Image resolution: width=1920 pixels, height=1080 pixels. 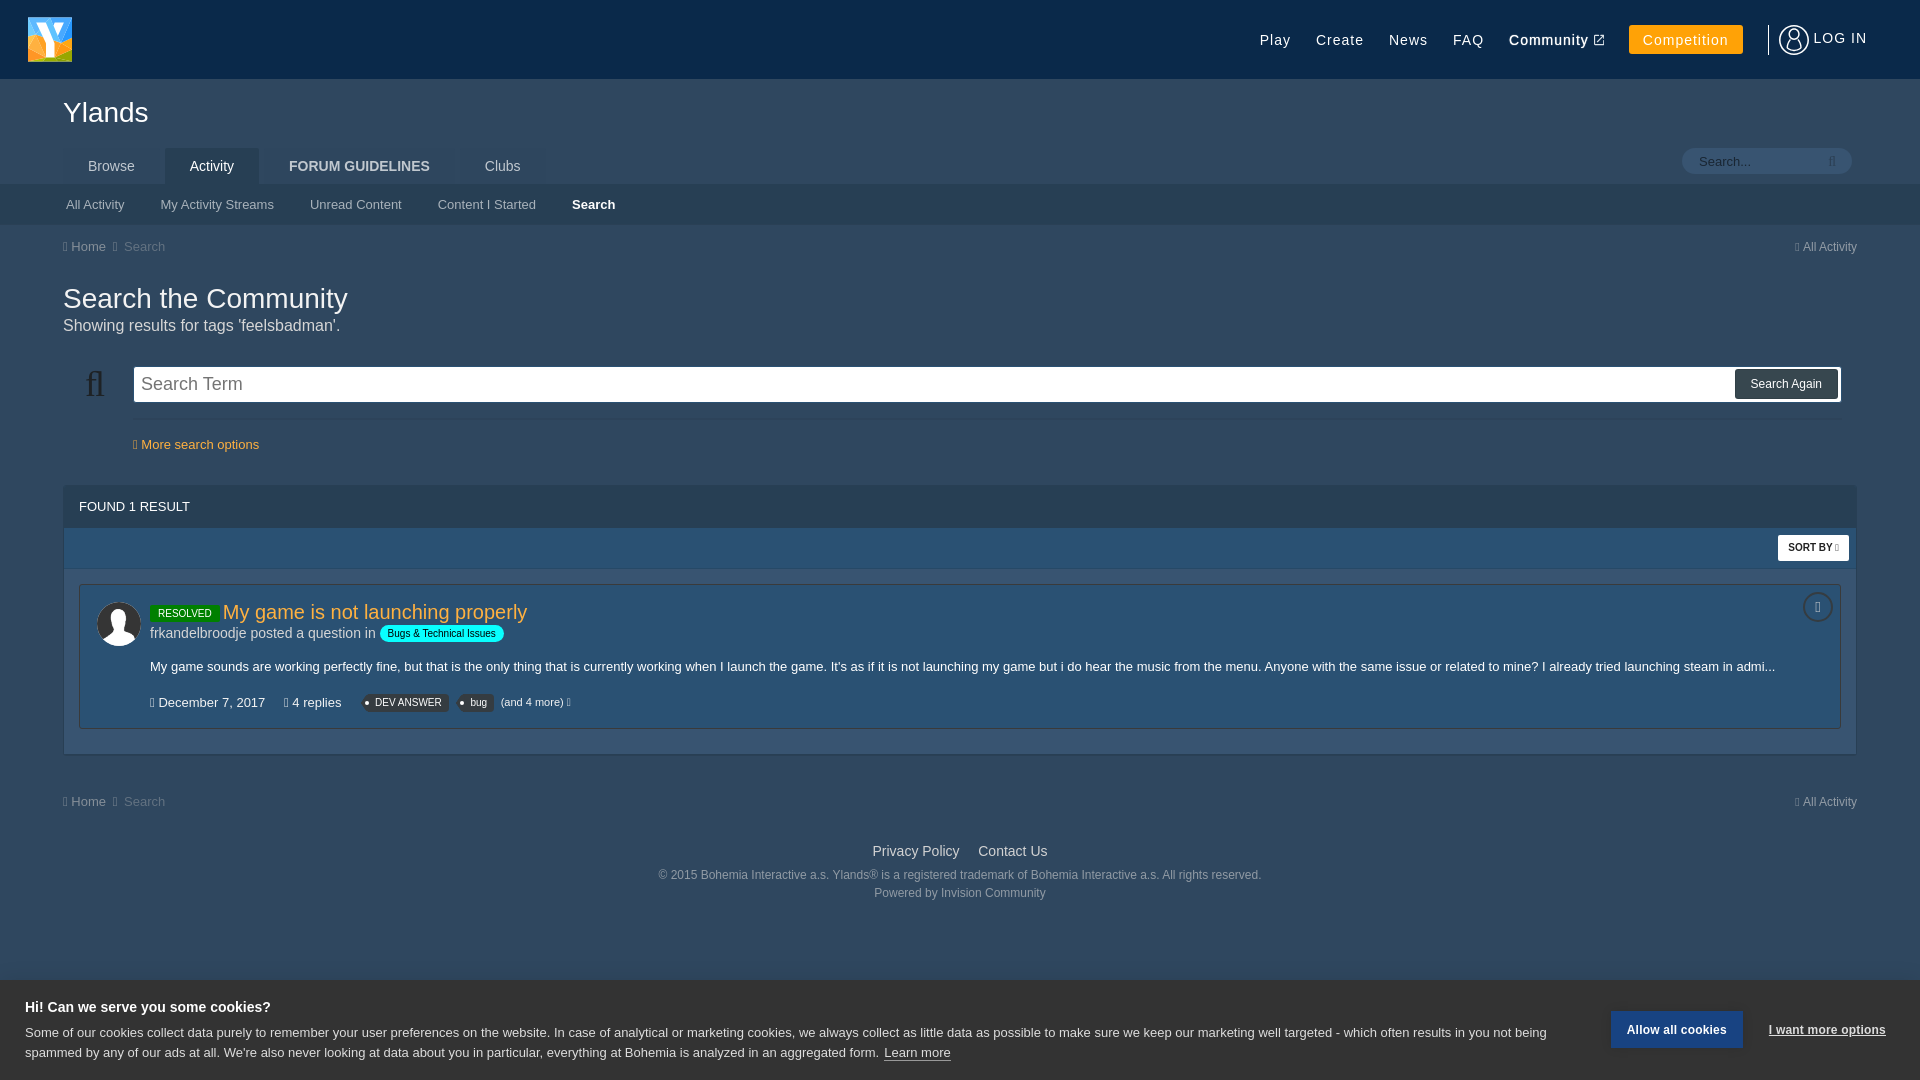 What do you see at coordinates (1339, 38) in the screenshot?
I see `CreateYlands` at bounding box center [1339, 38].